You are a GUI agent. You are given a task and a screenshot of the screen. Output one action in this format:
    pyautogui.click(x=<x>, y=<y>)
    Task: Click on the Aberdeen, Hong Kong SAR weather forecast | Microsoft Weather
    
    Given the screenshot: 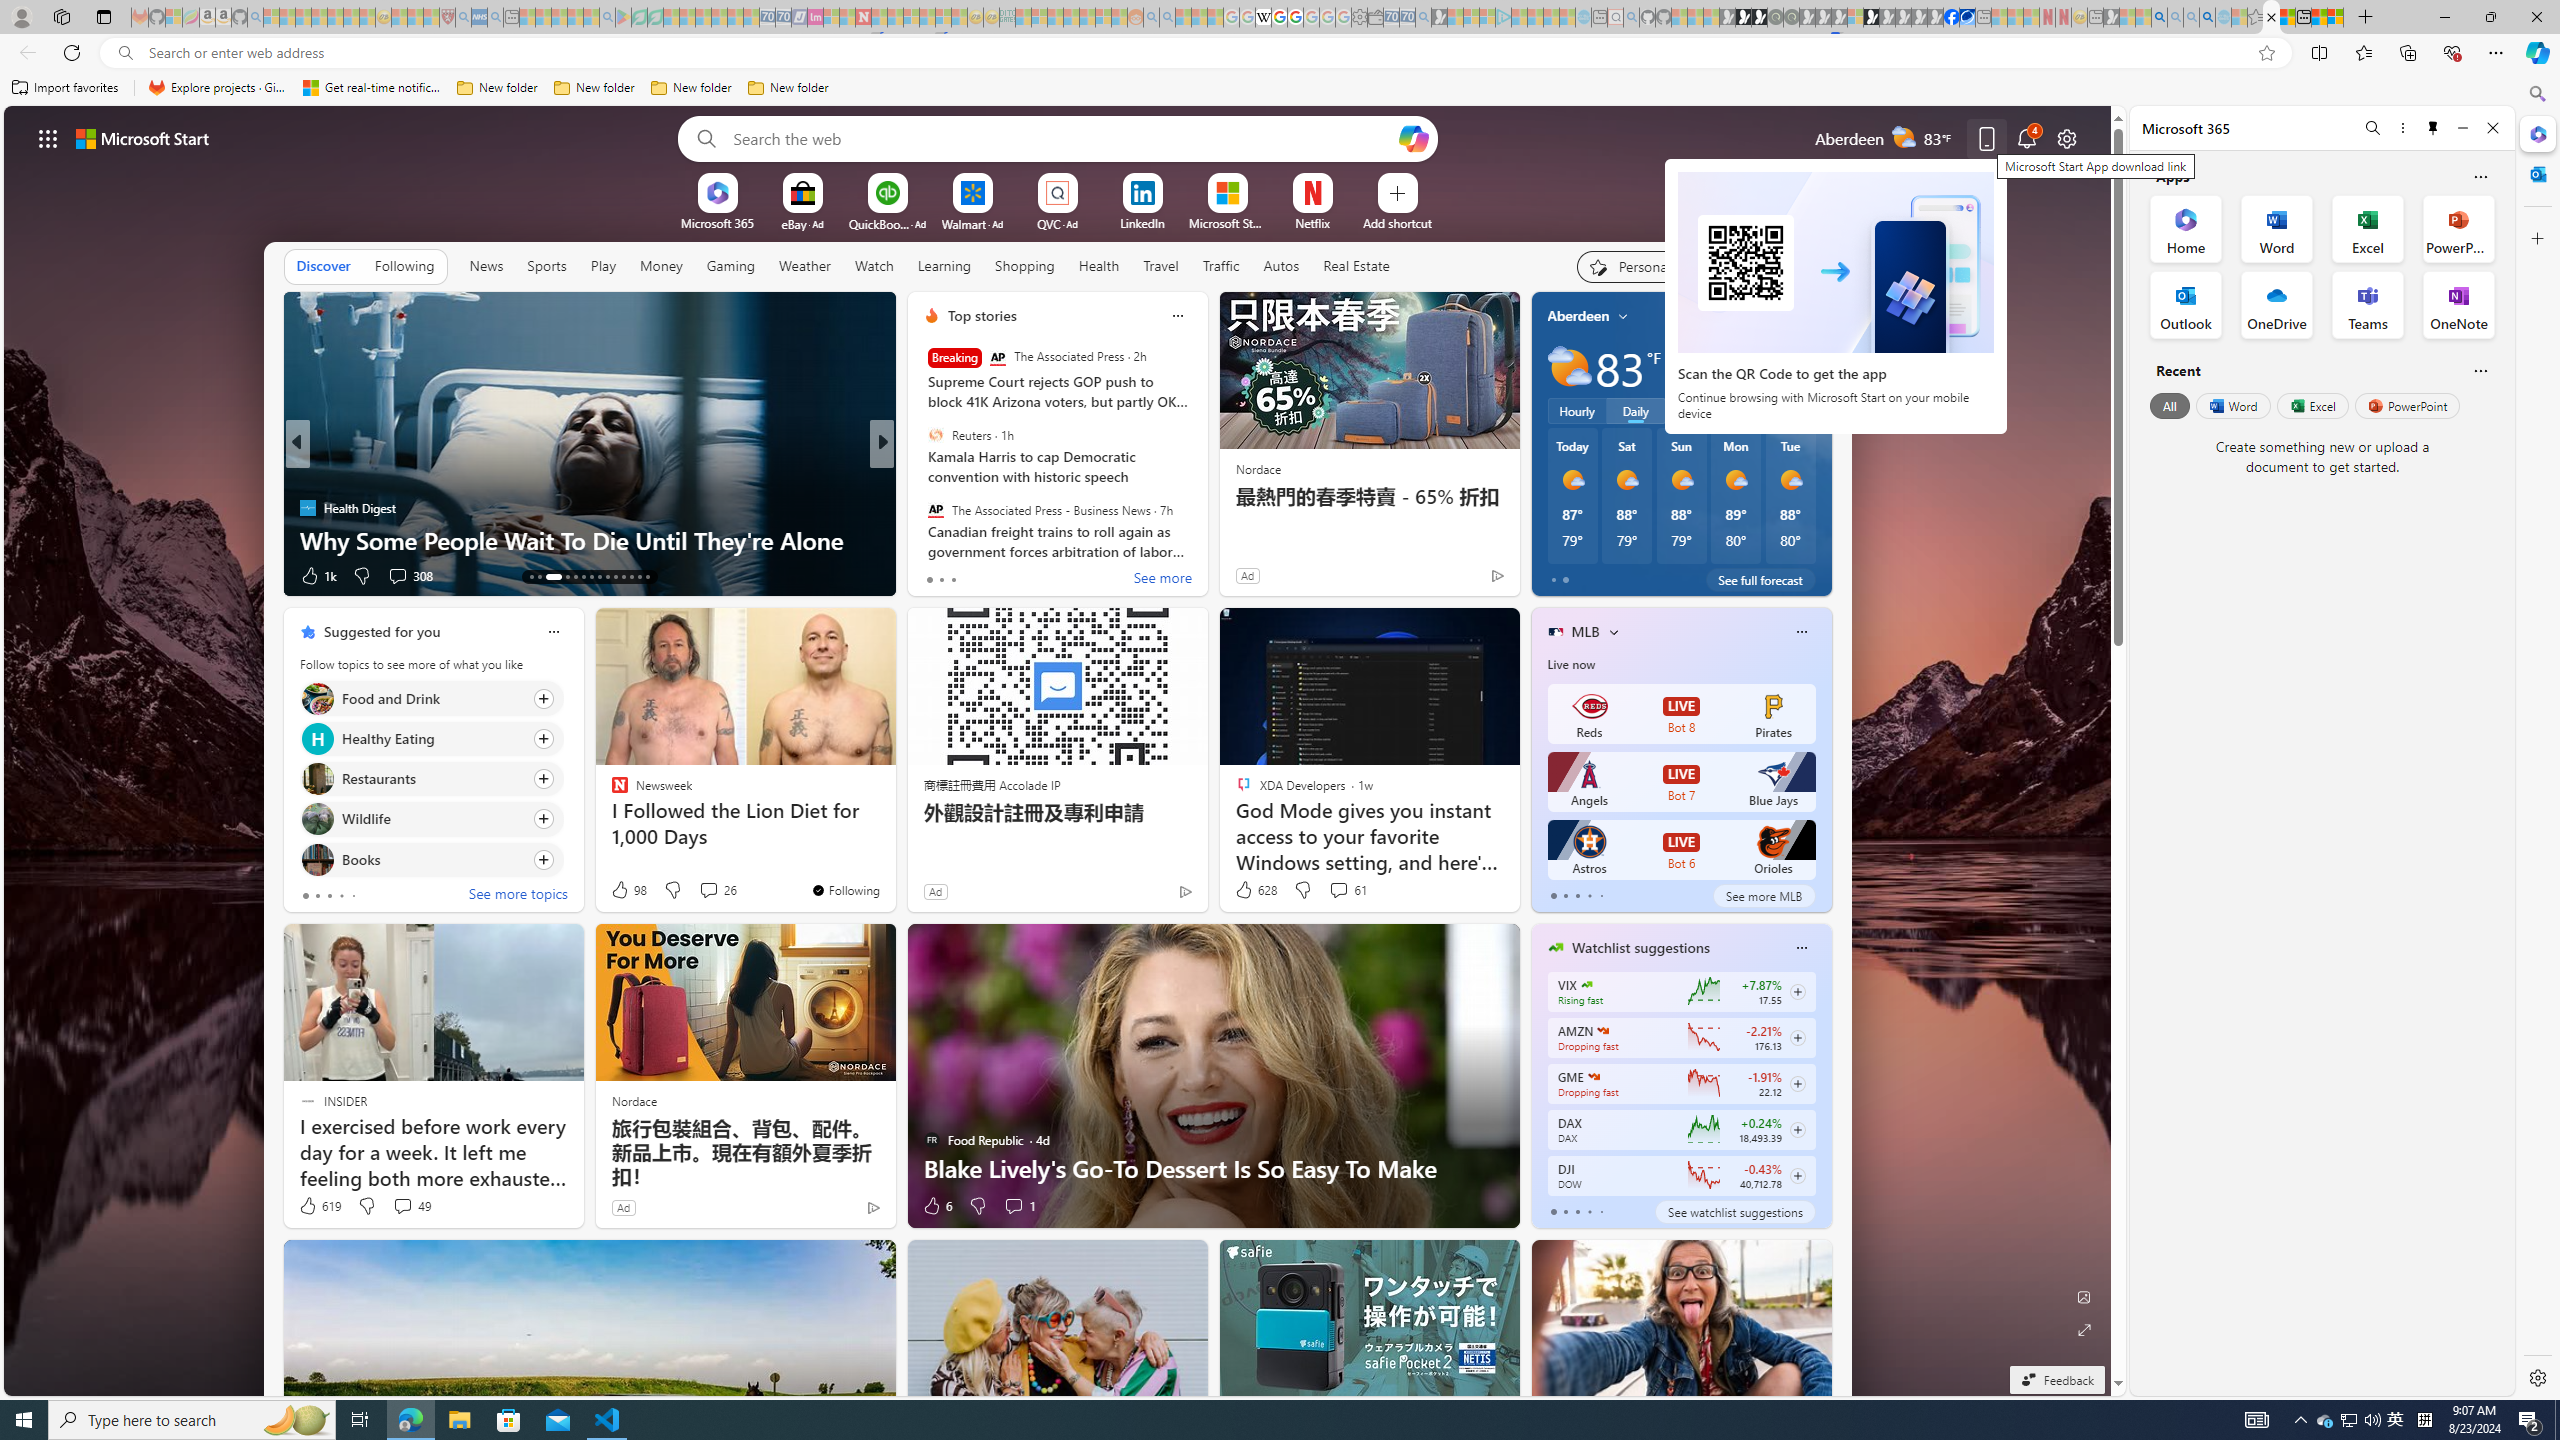 What is the action you would take?
    pyautogui.click(x=2287, y=17)
    